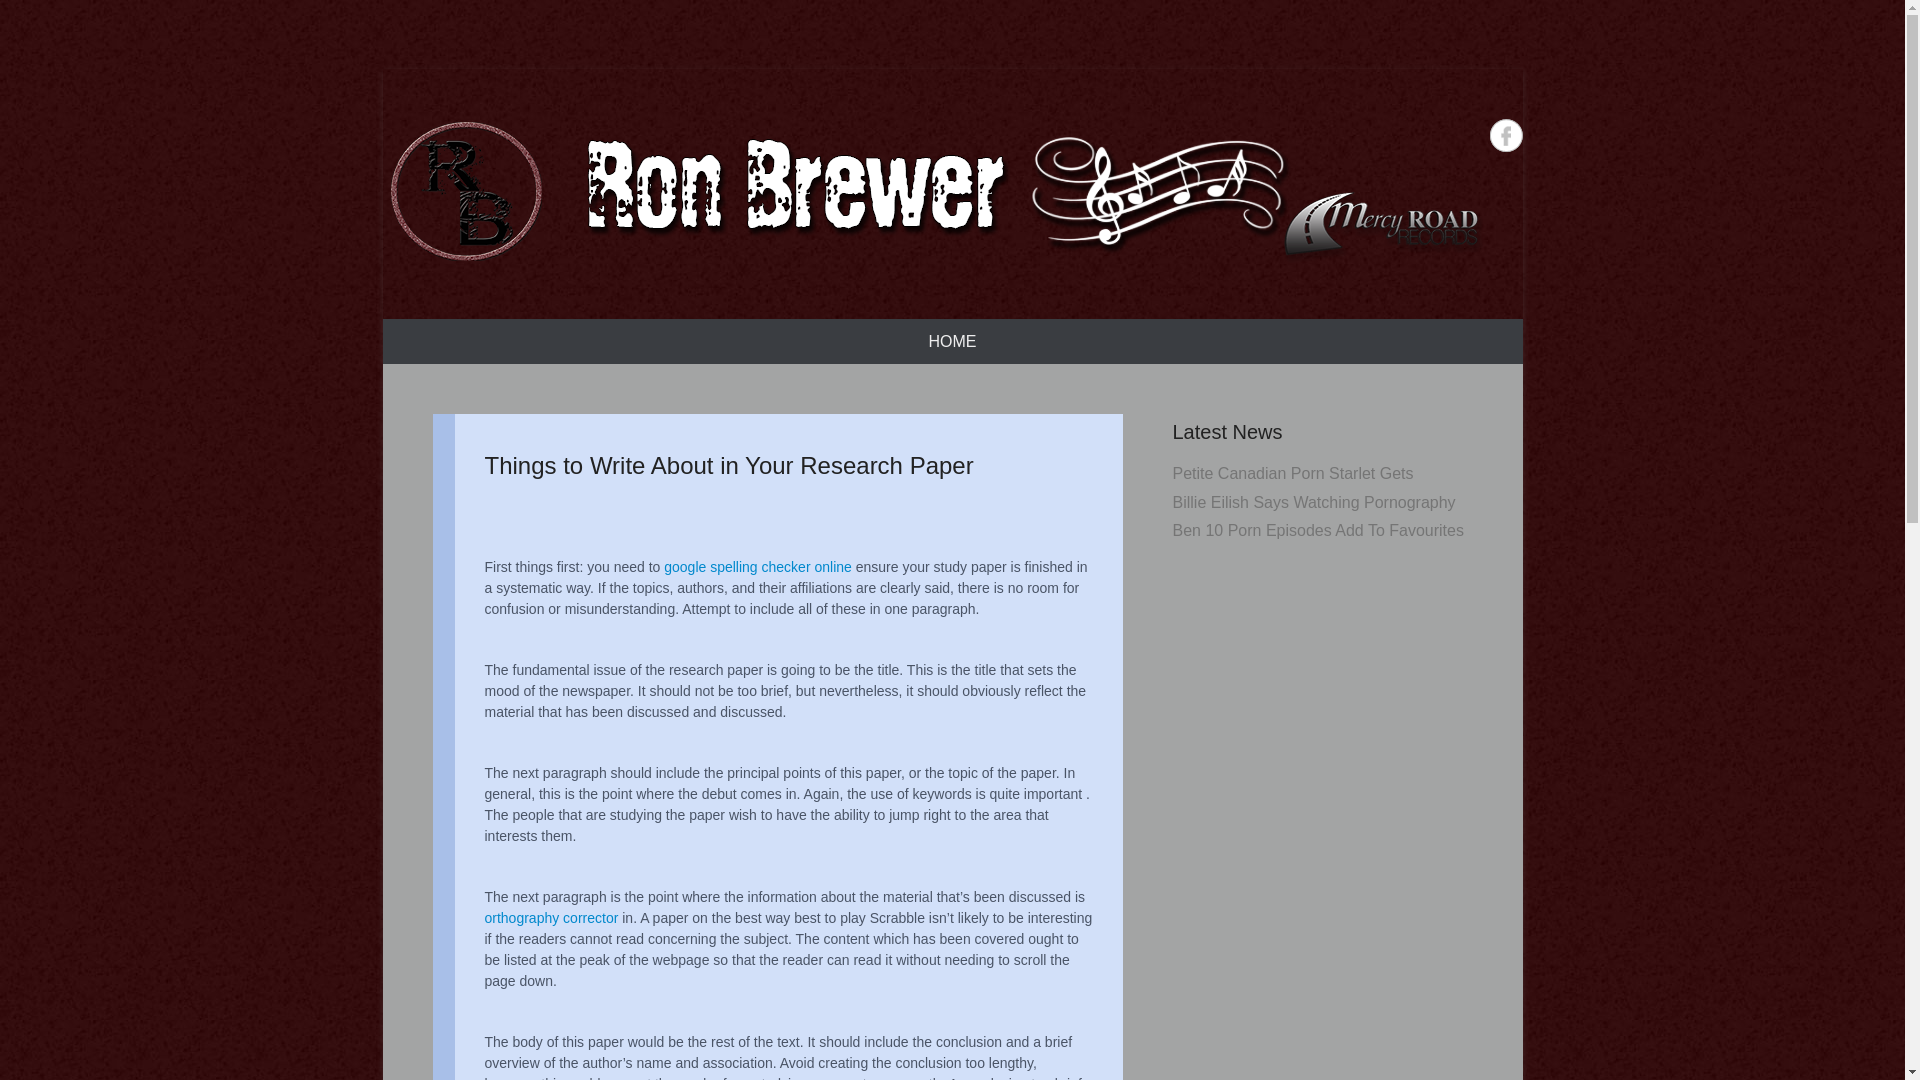  Describe the element at coordinates (758, 566) in the screenshot. I see `google spelling checker online` at that location.